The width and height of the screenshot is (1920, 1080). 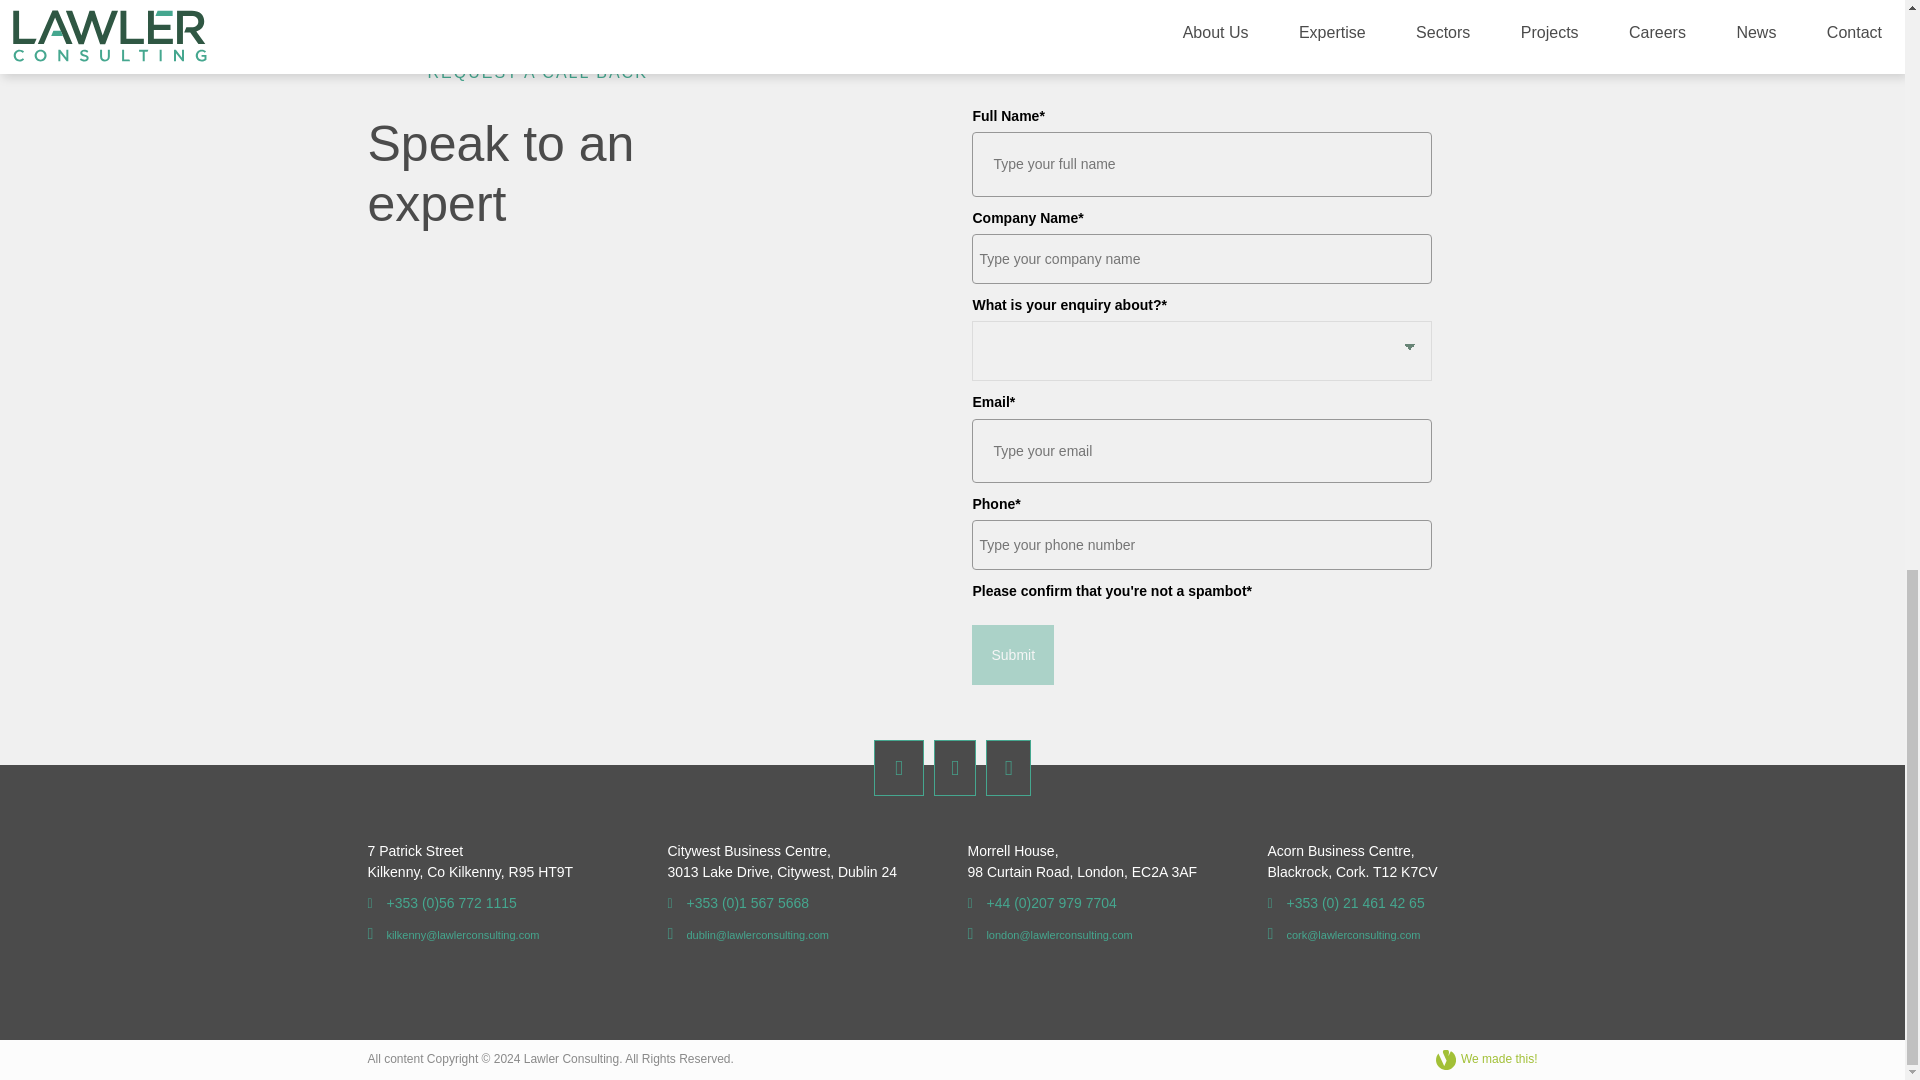 What do you see at coordinates (739, 903) in the screenshot?
I see `Link to call Dublin Office` at bounding box center [739, 903].